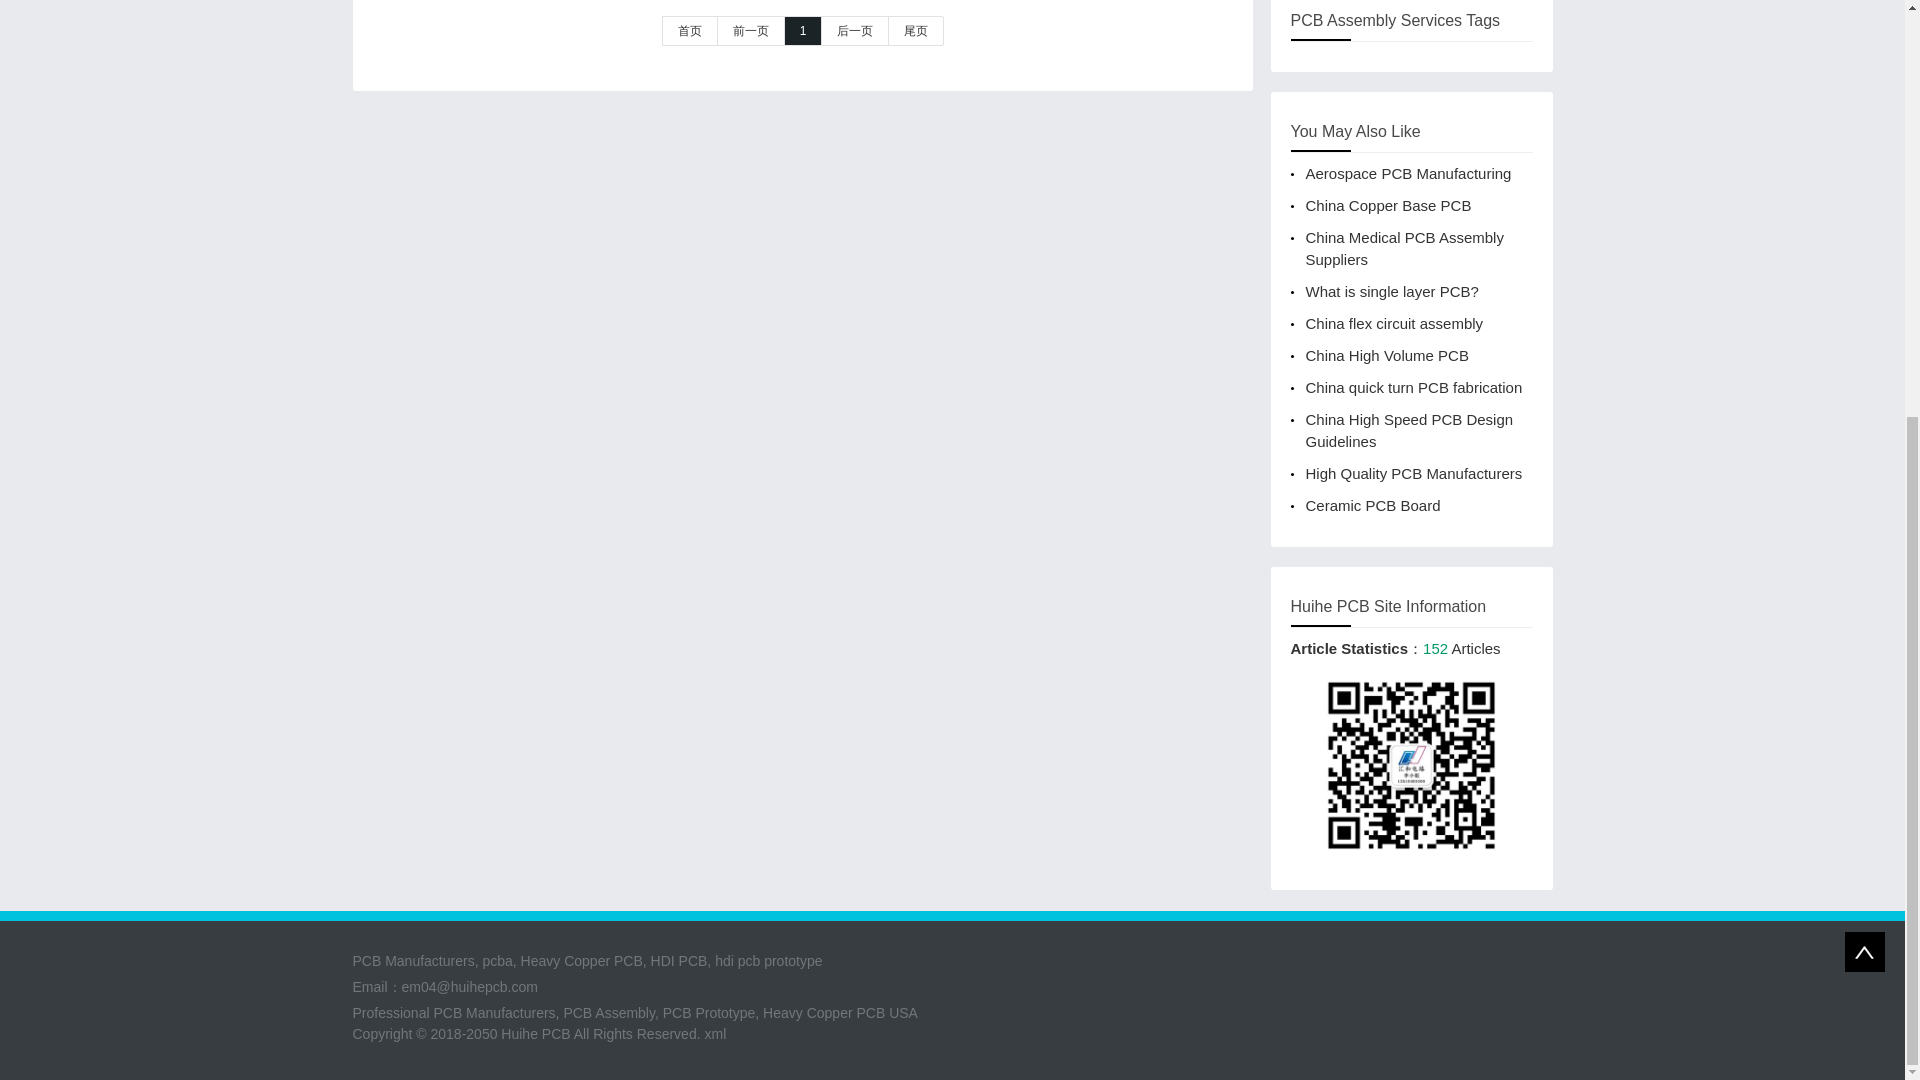  I want to click on China quick turn PCB fabrication, so click(1414, 388).